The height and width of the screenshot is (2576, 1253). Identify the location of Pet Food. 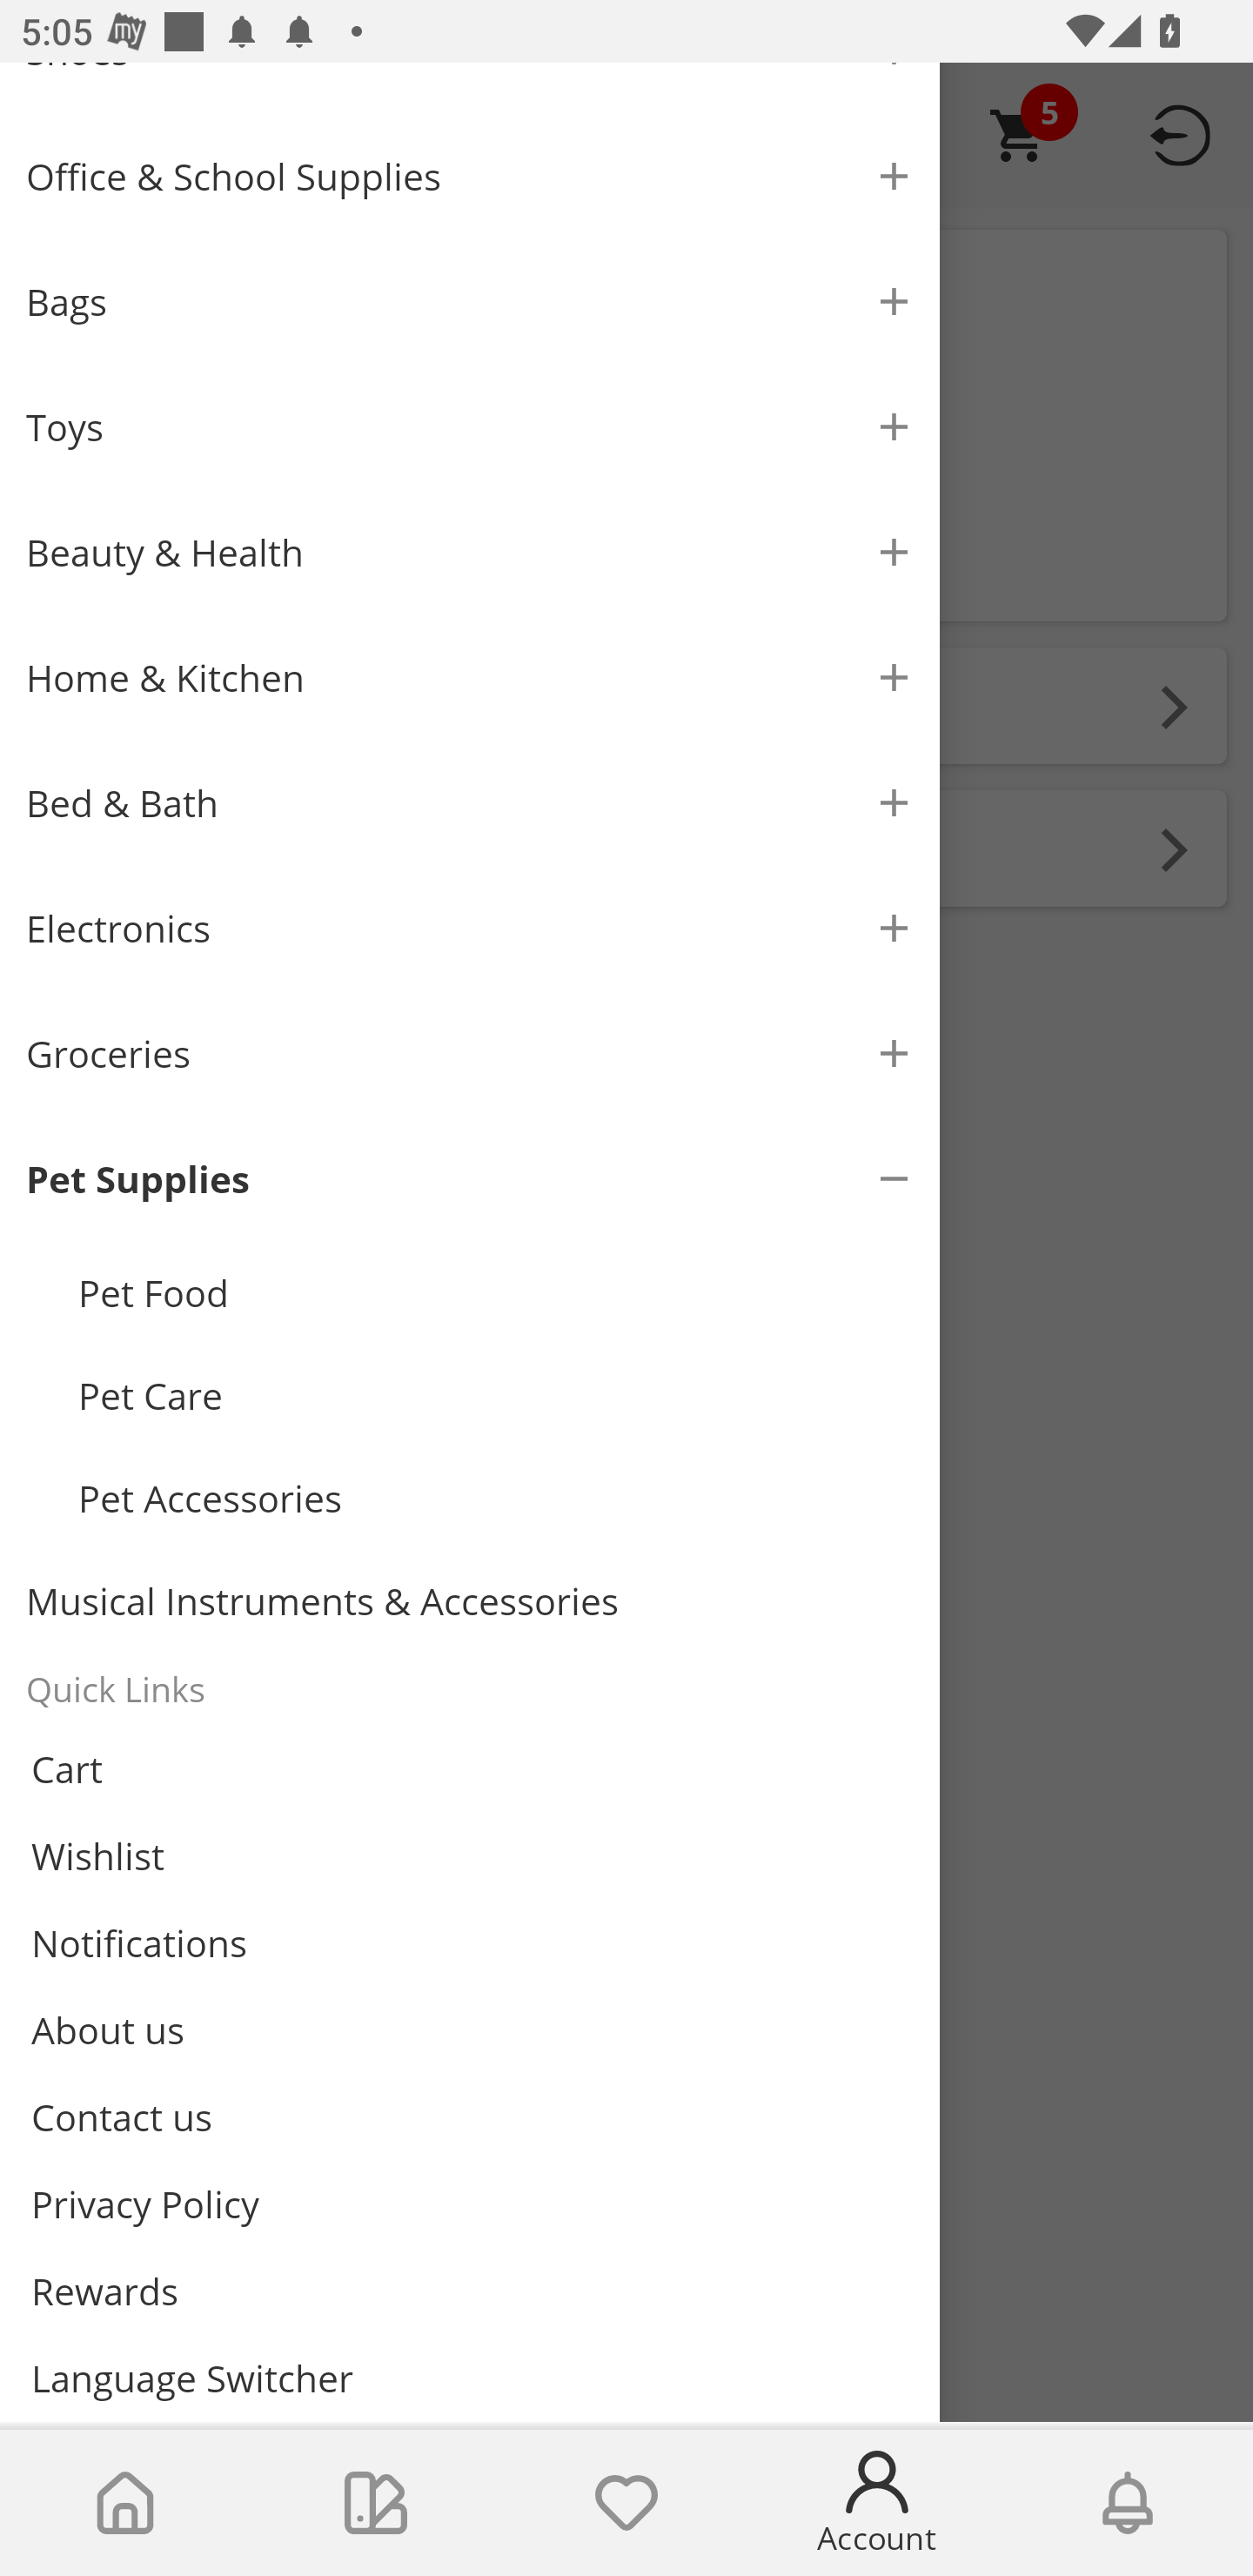
(496, 1293).